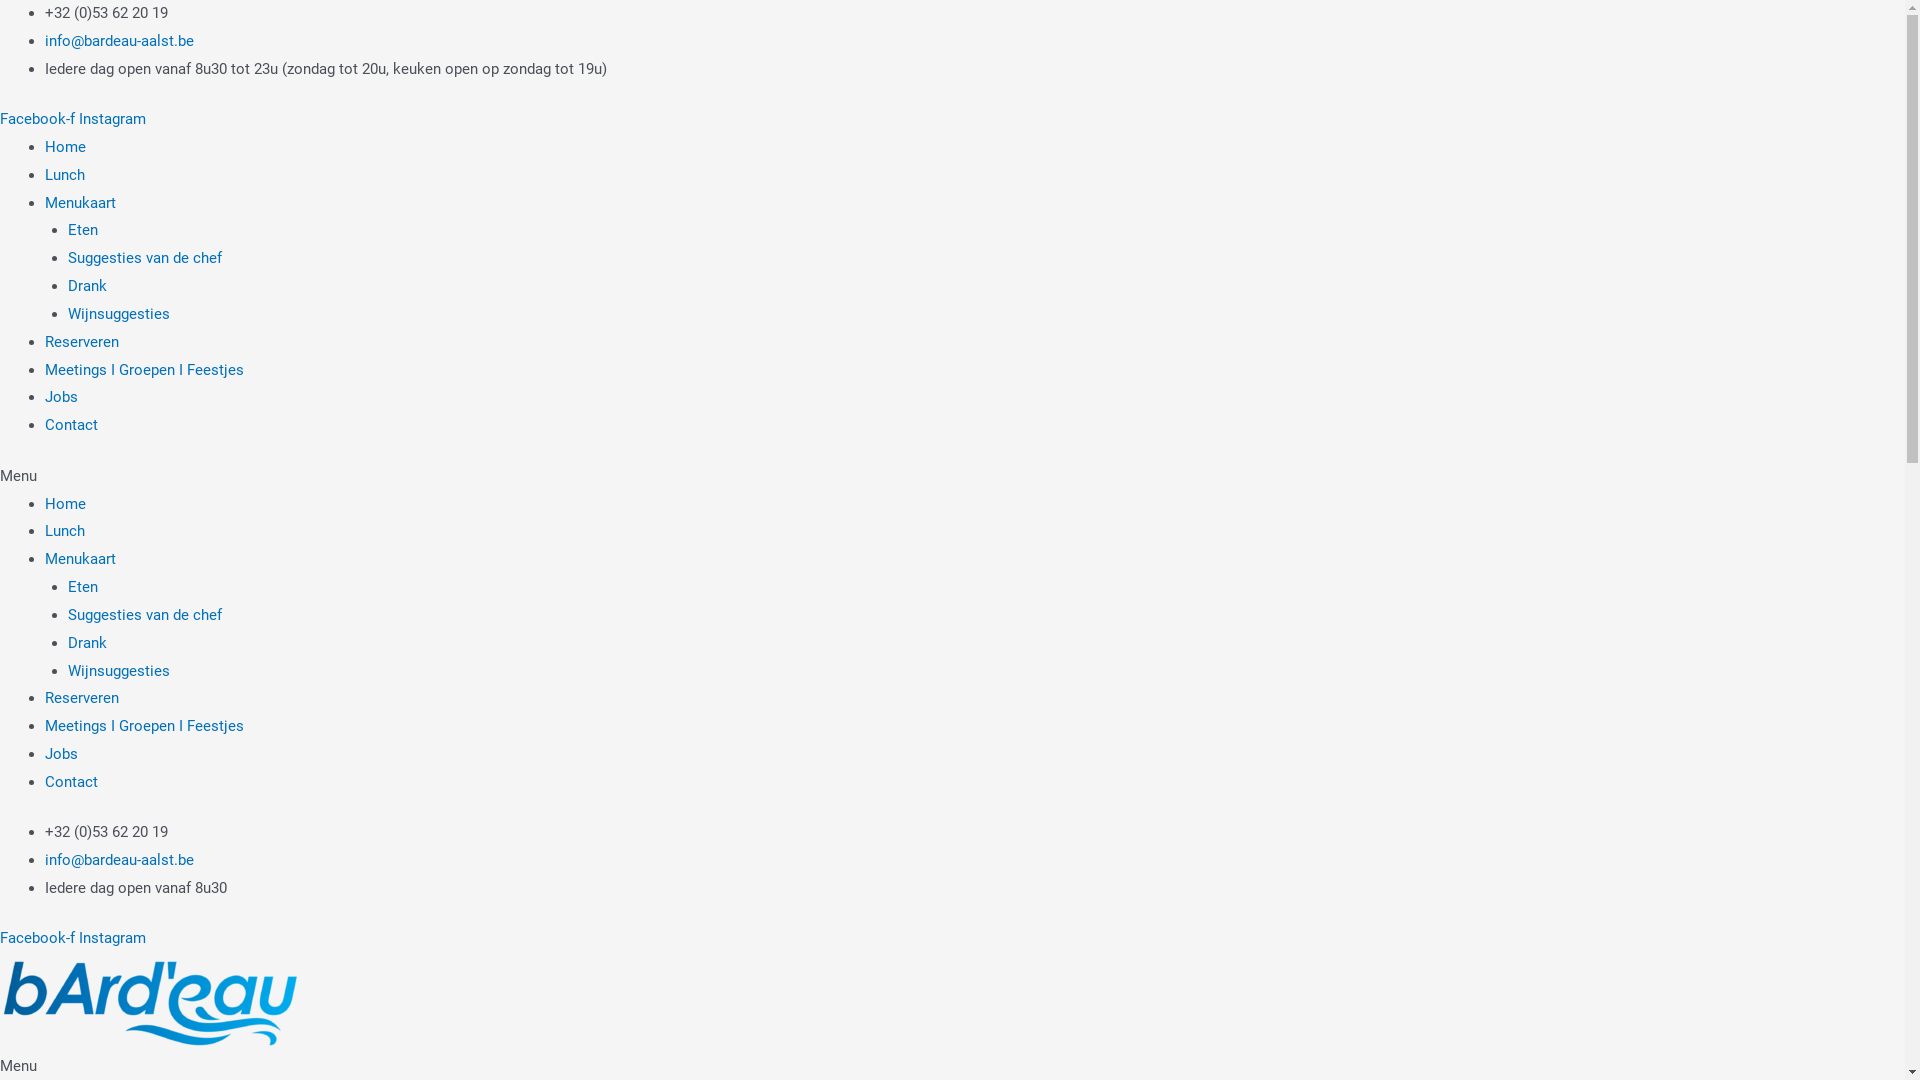  I want to click on Contact, so click(72, 425).